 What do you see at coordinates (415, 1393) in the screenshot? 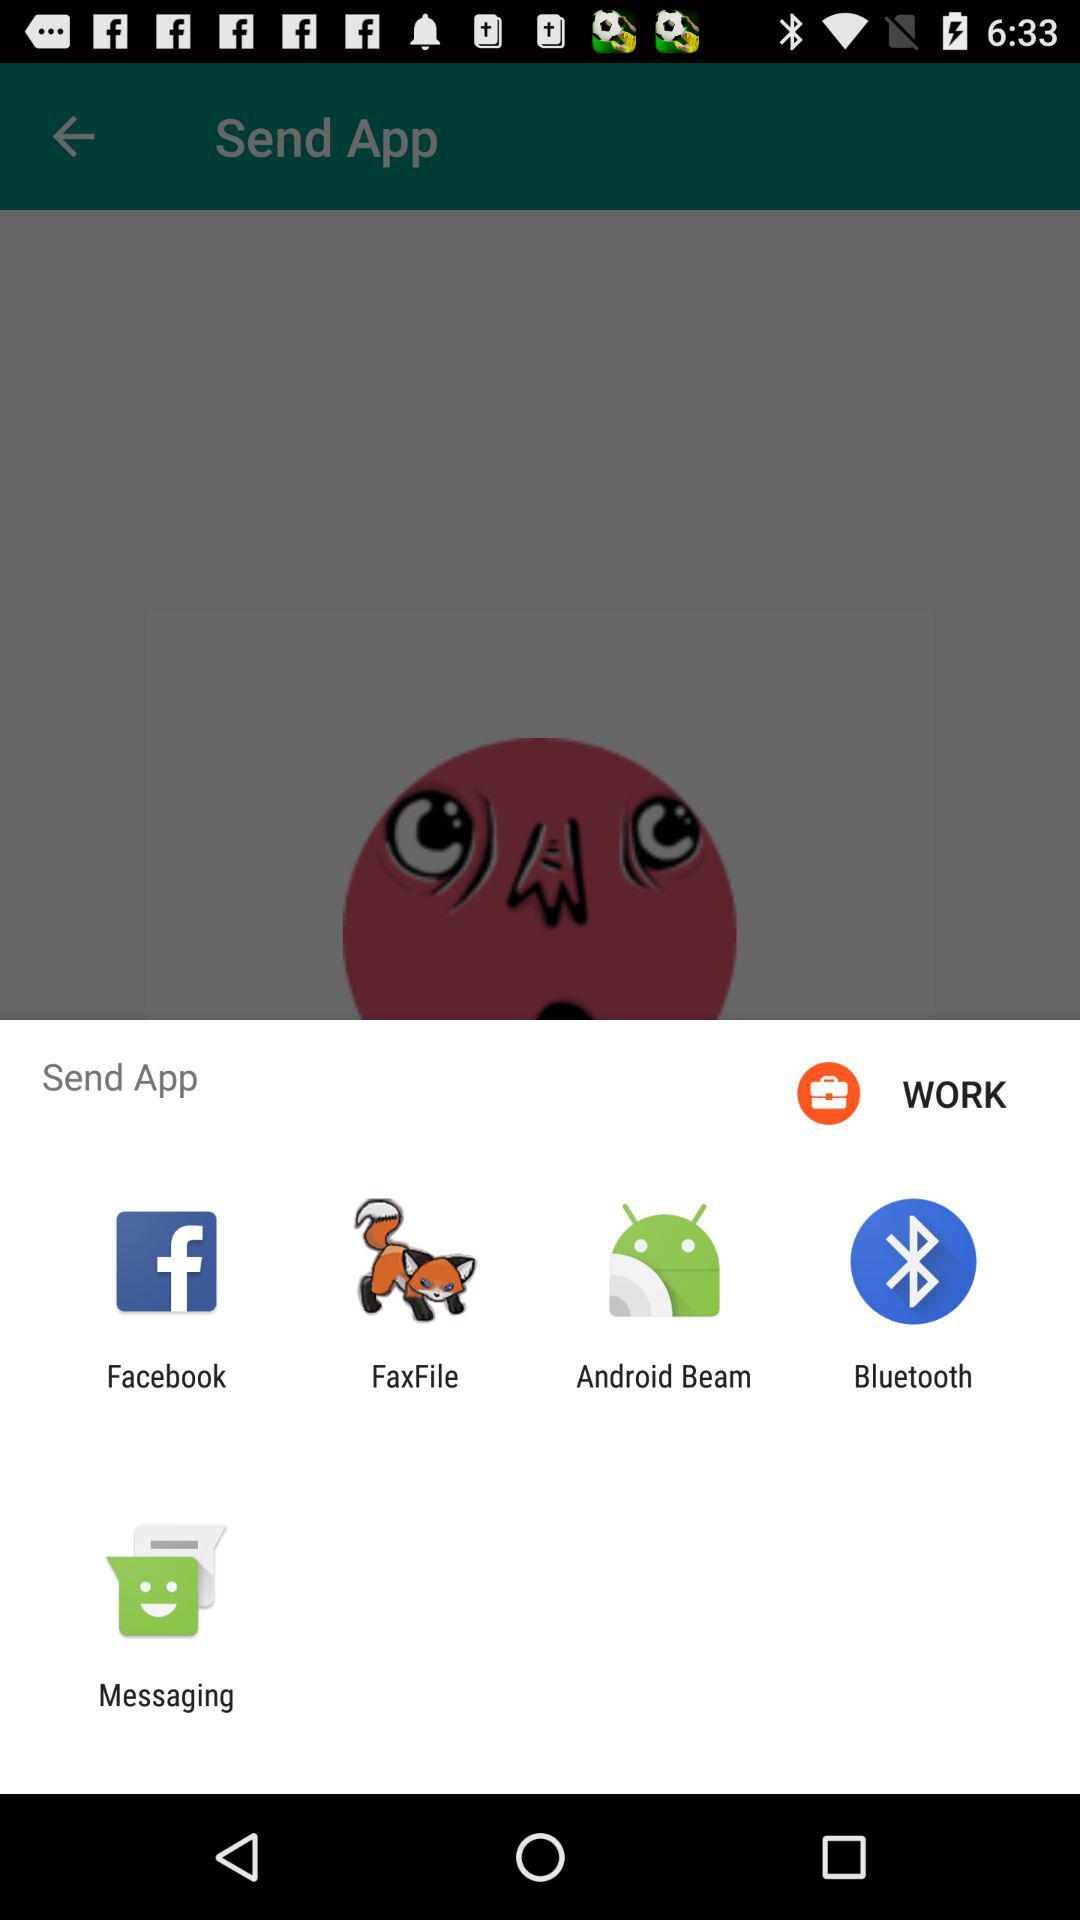
I see `click the item next to facebook icon` at bounding box center [415, 1393].